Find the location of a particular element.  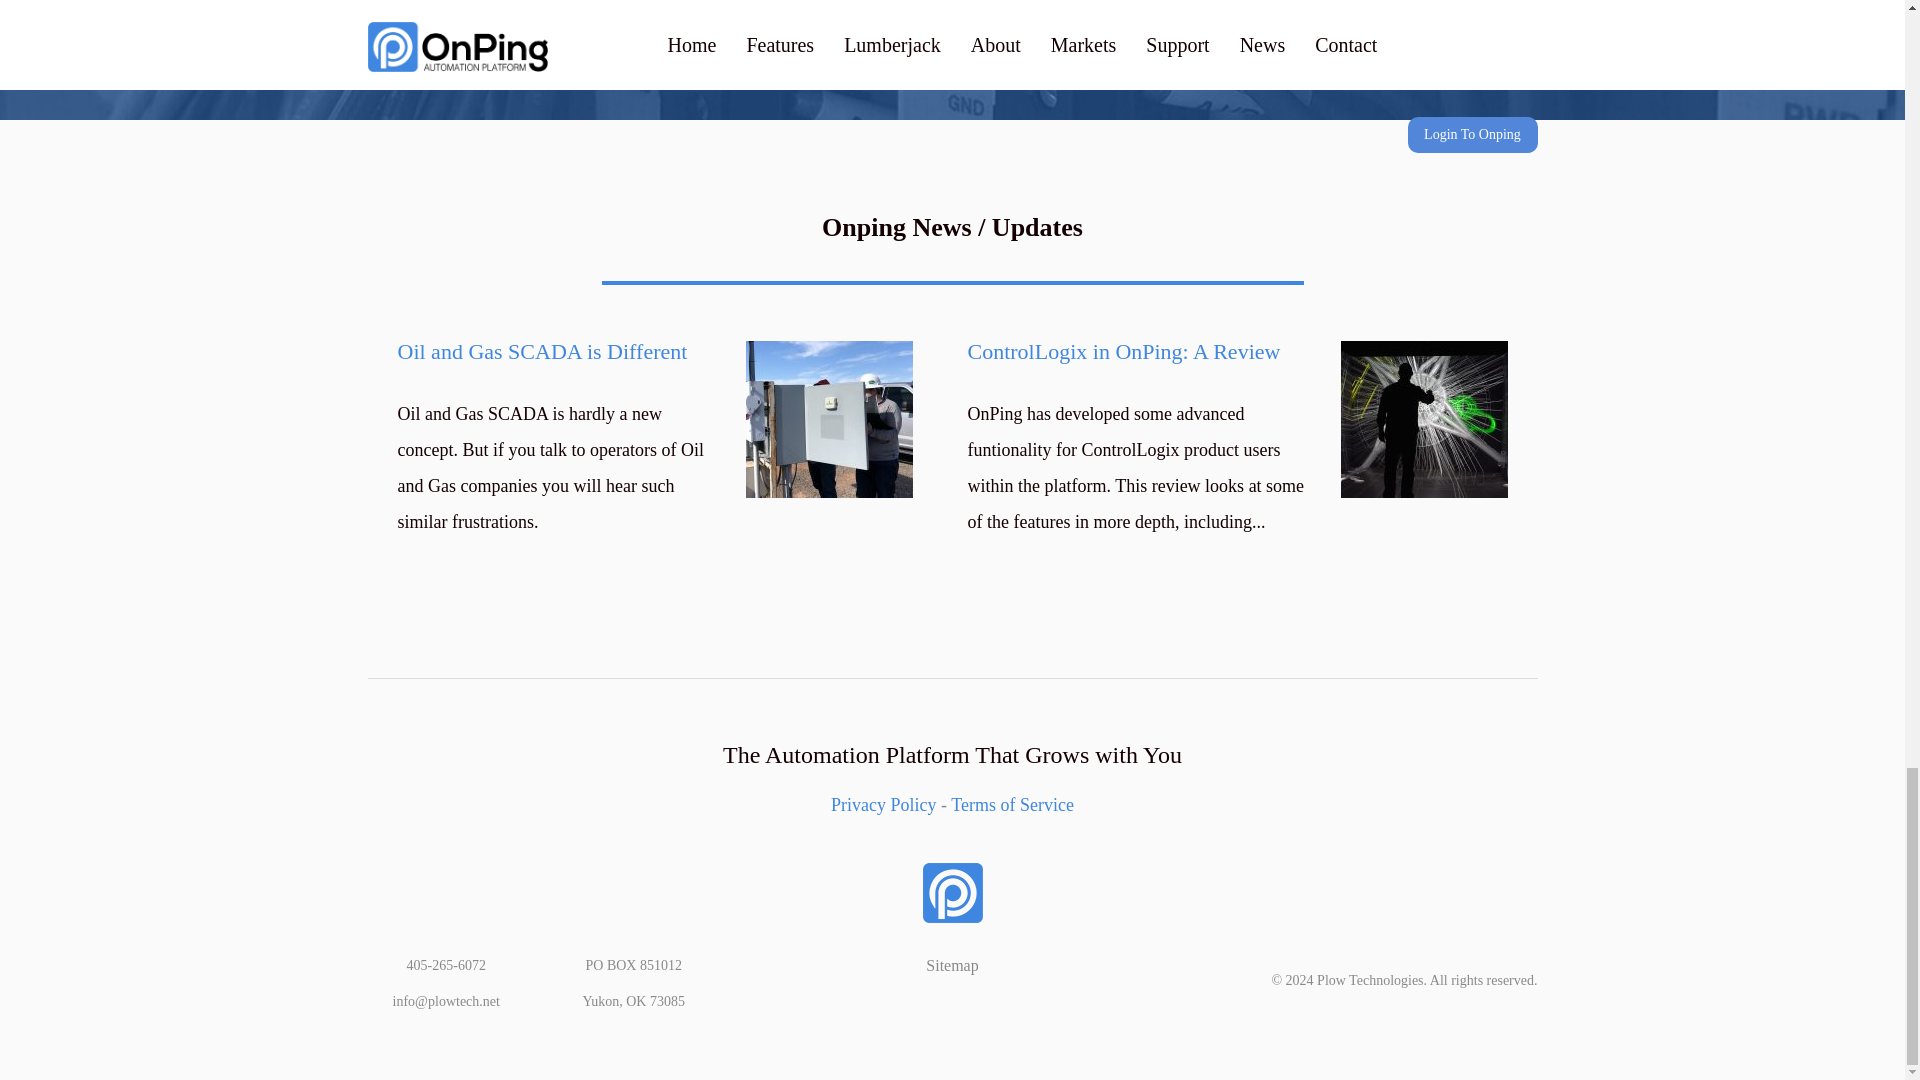

ControlLogix in OnPing: A Review is located at coordinates (1143, 352).